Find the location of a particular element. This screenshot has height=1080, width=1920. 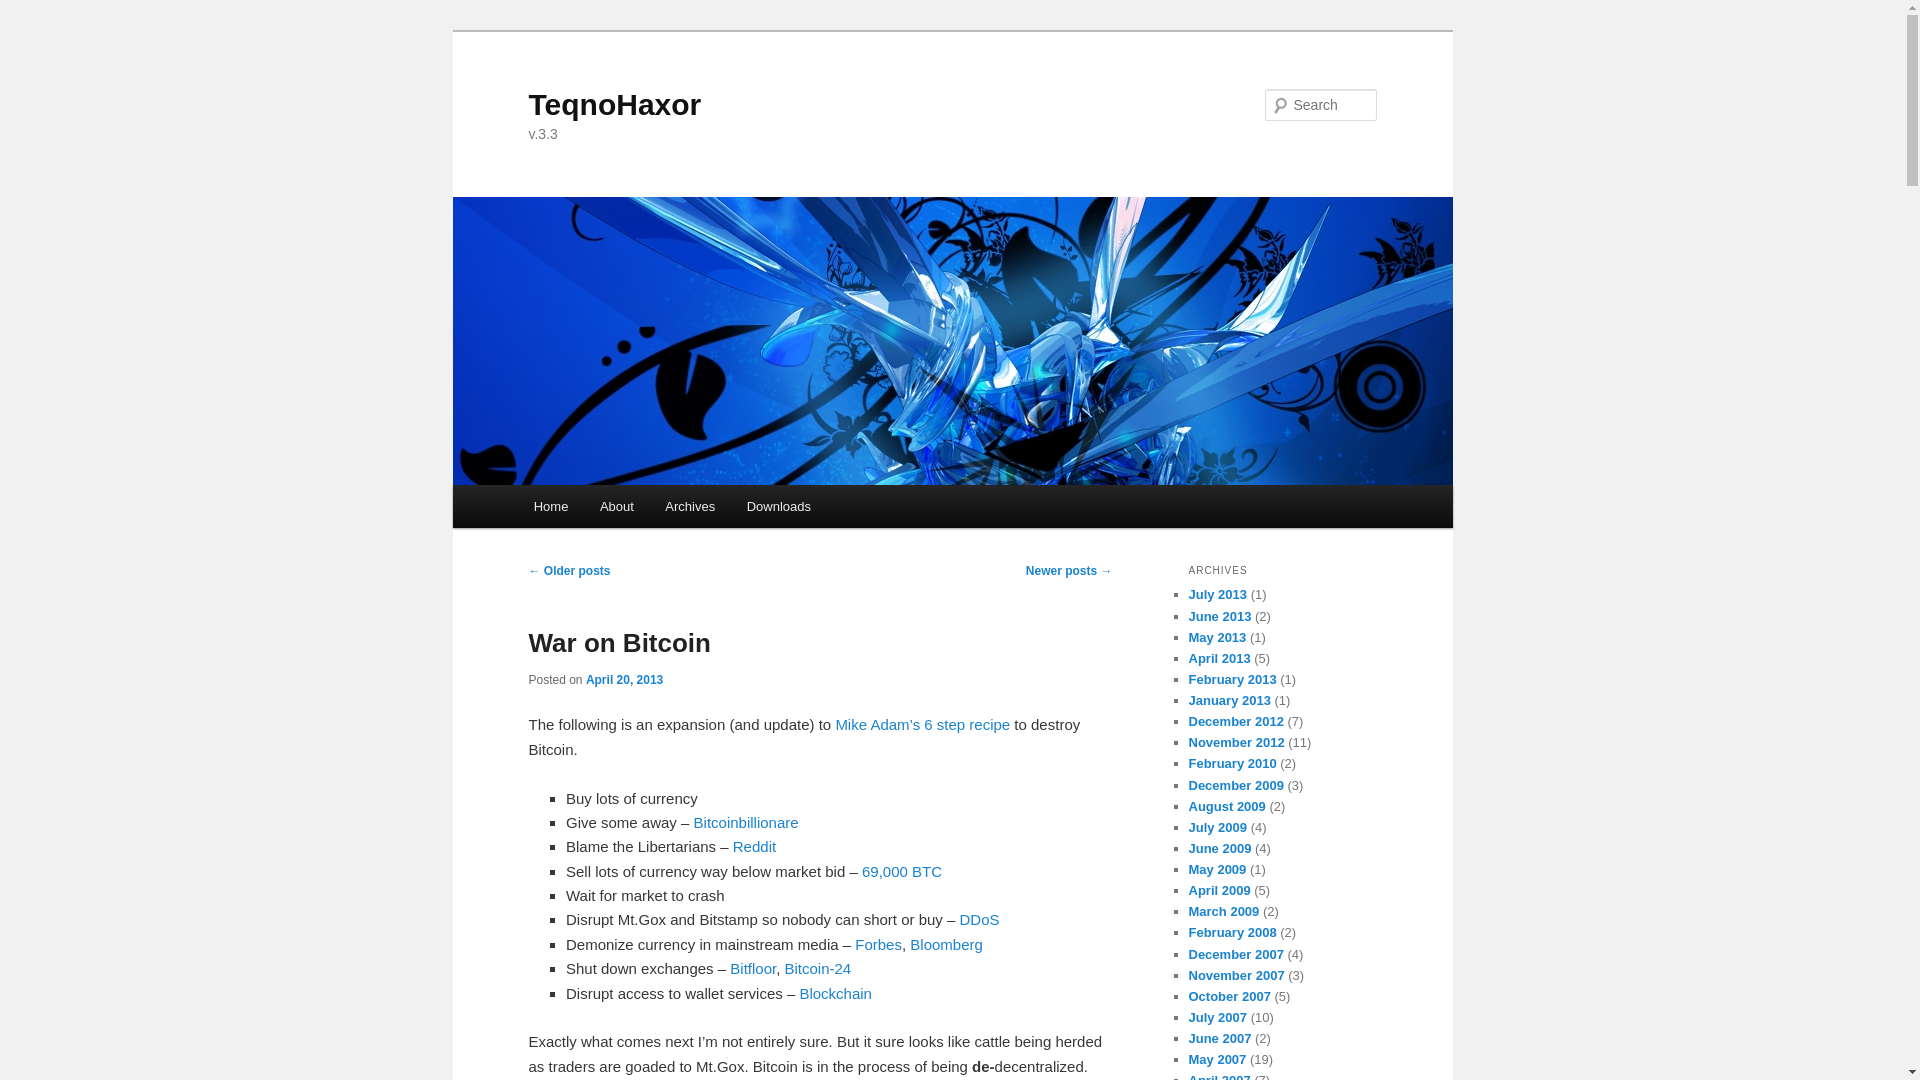

69,000 BTC is located at coordinates (902, 871).